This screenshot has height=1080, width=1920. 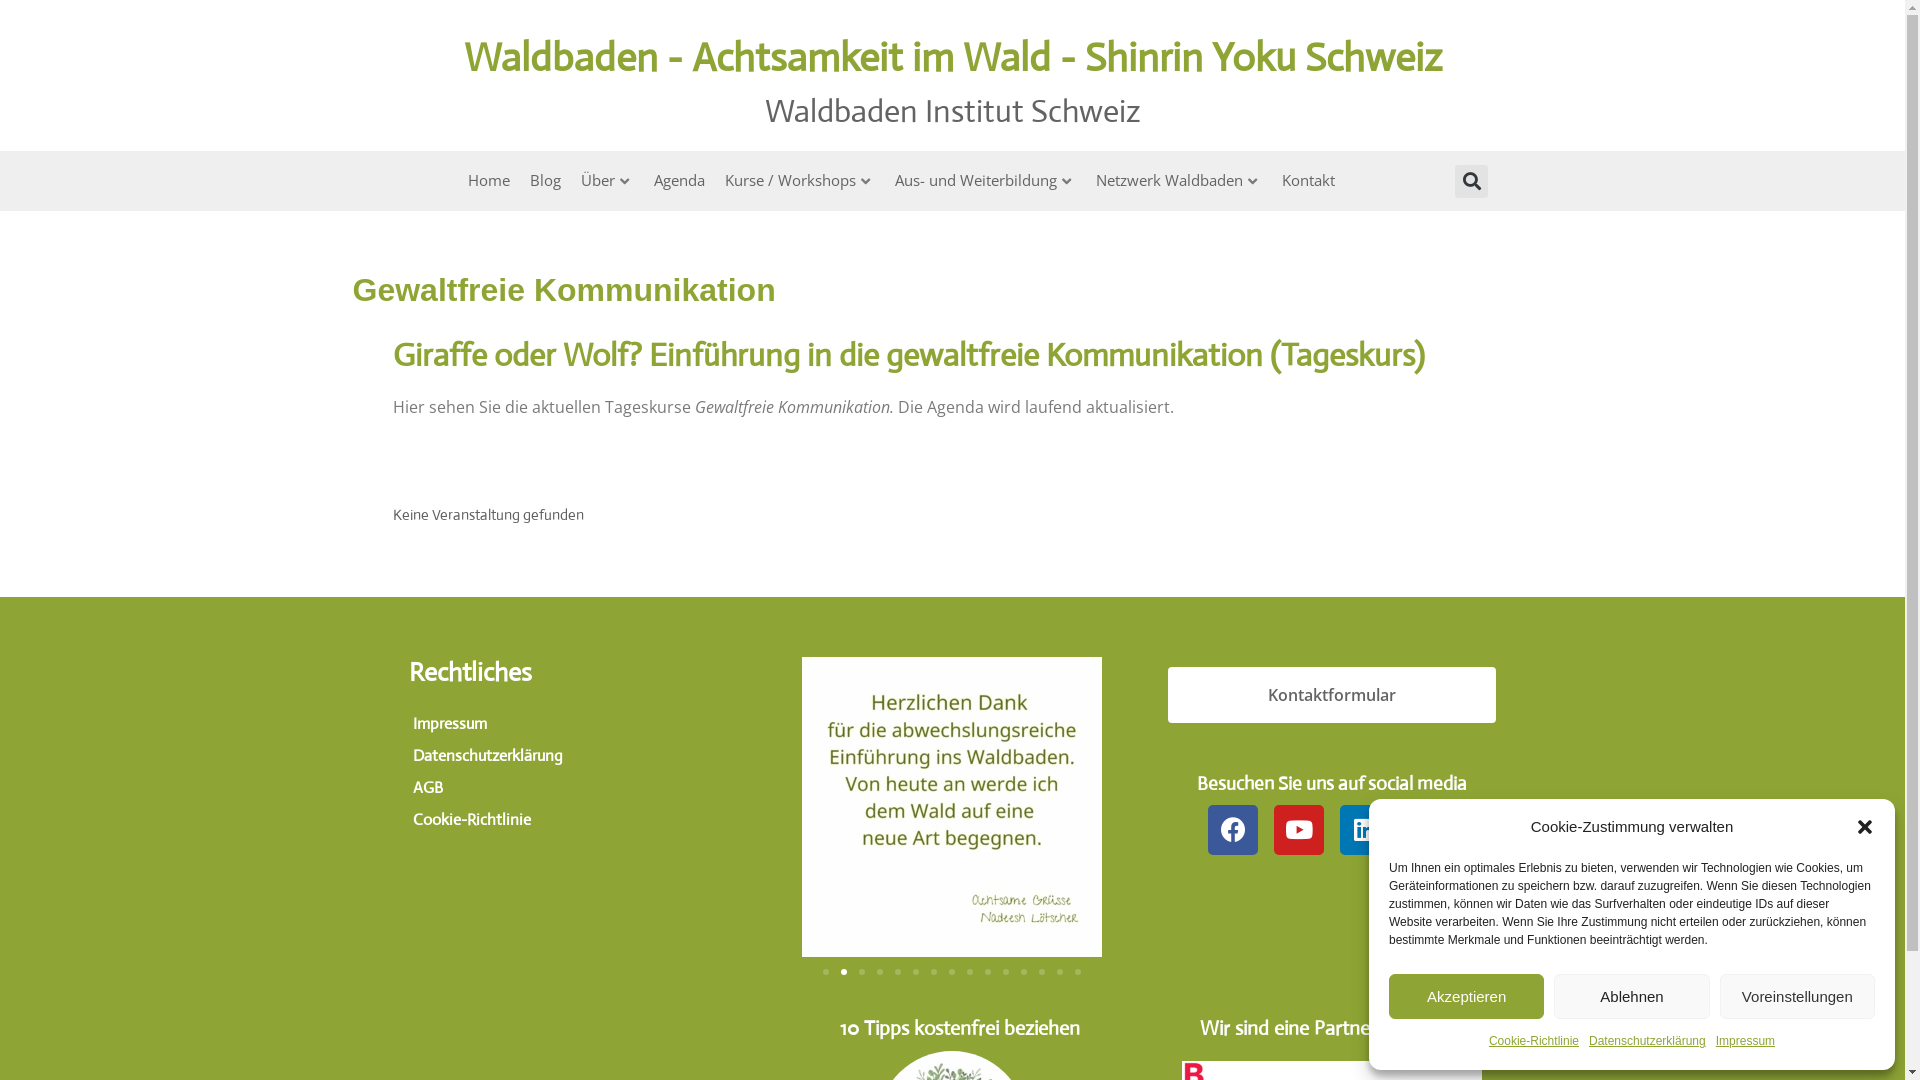 What do you see at coordinates (986, 181) in the screenshot?
I see `Aus- und Weiterbildung` at bounding box center [986, 181].